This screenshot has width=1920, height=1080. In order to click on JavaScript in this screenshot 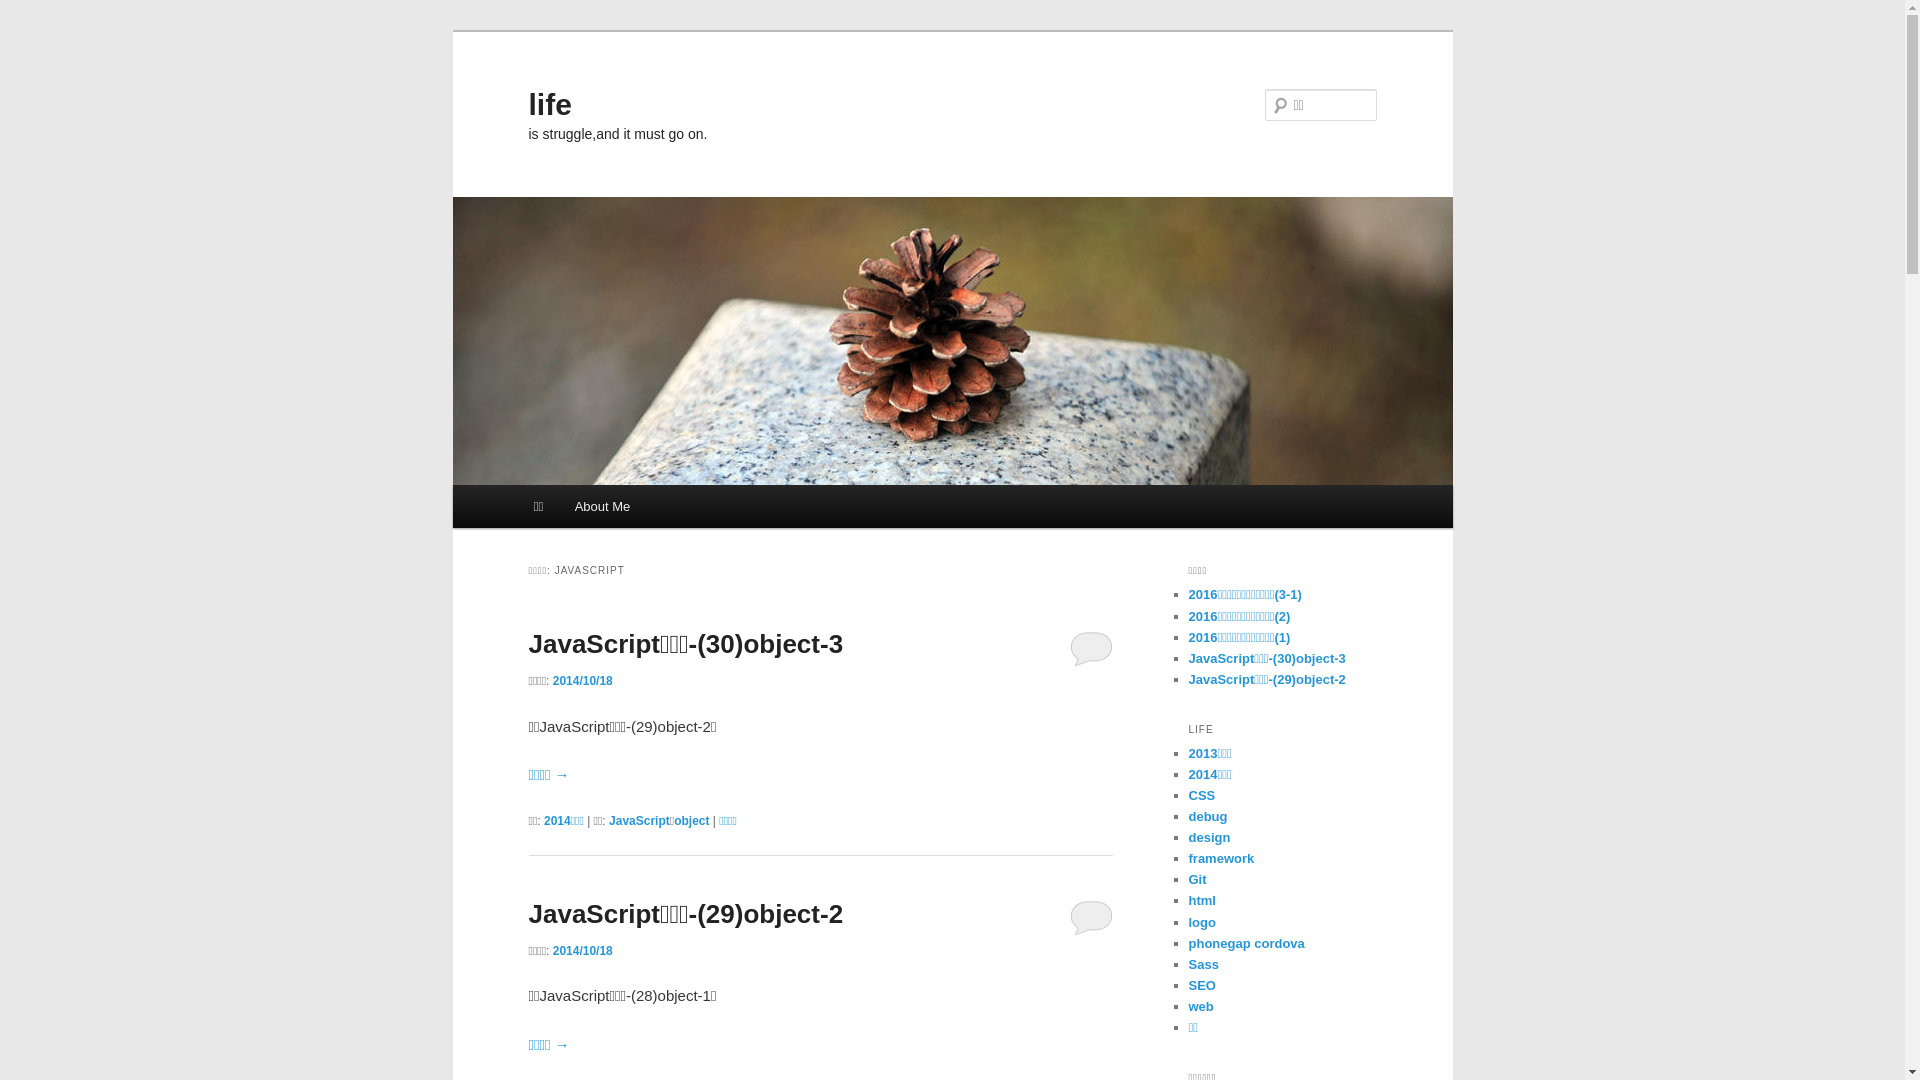, I will do `click(640, 821)`.